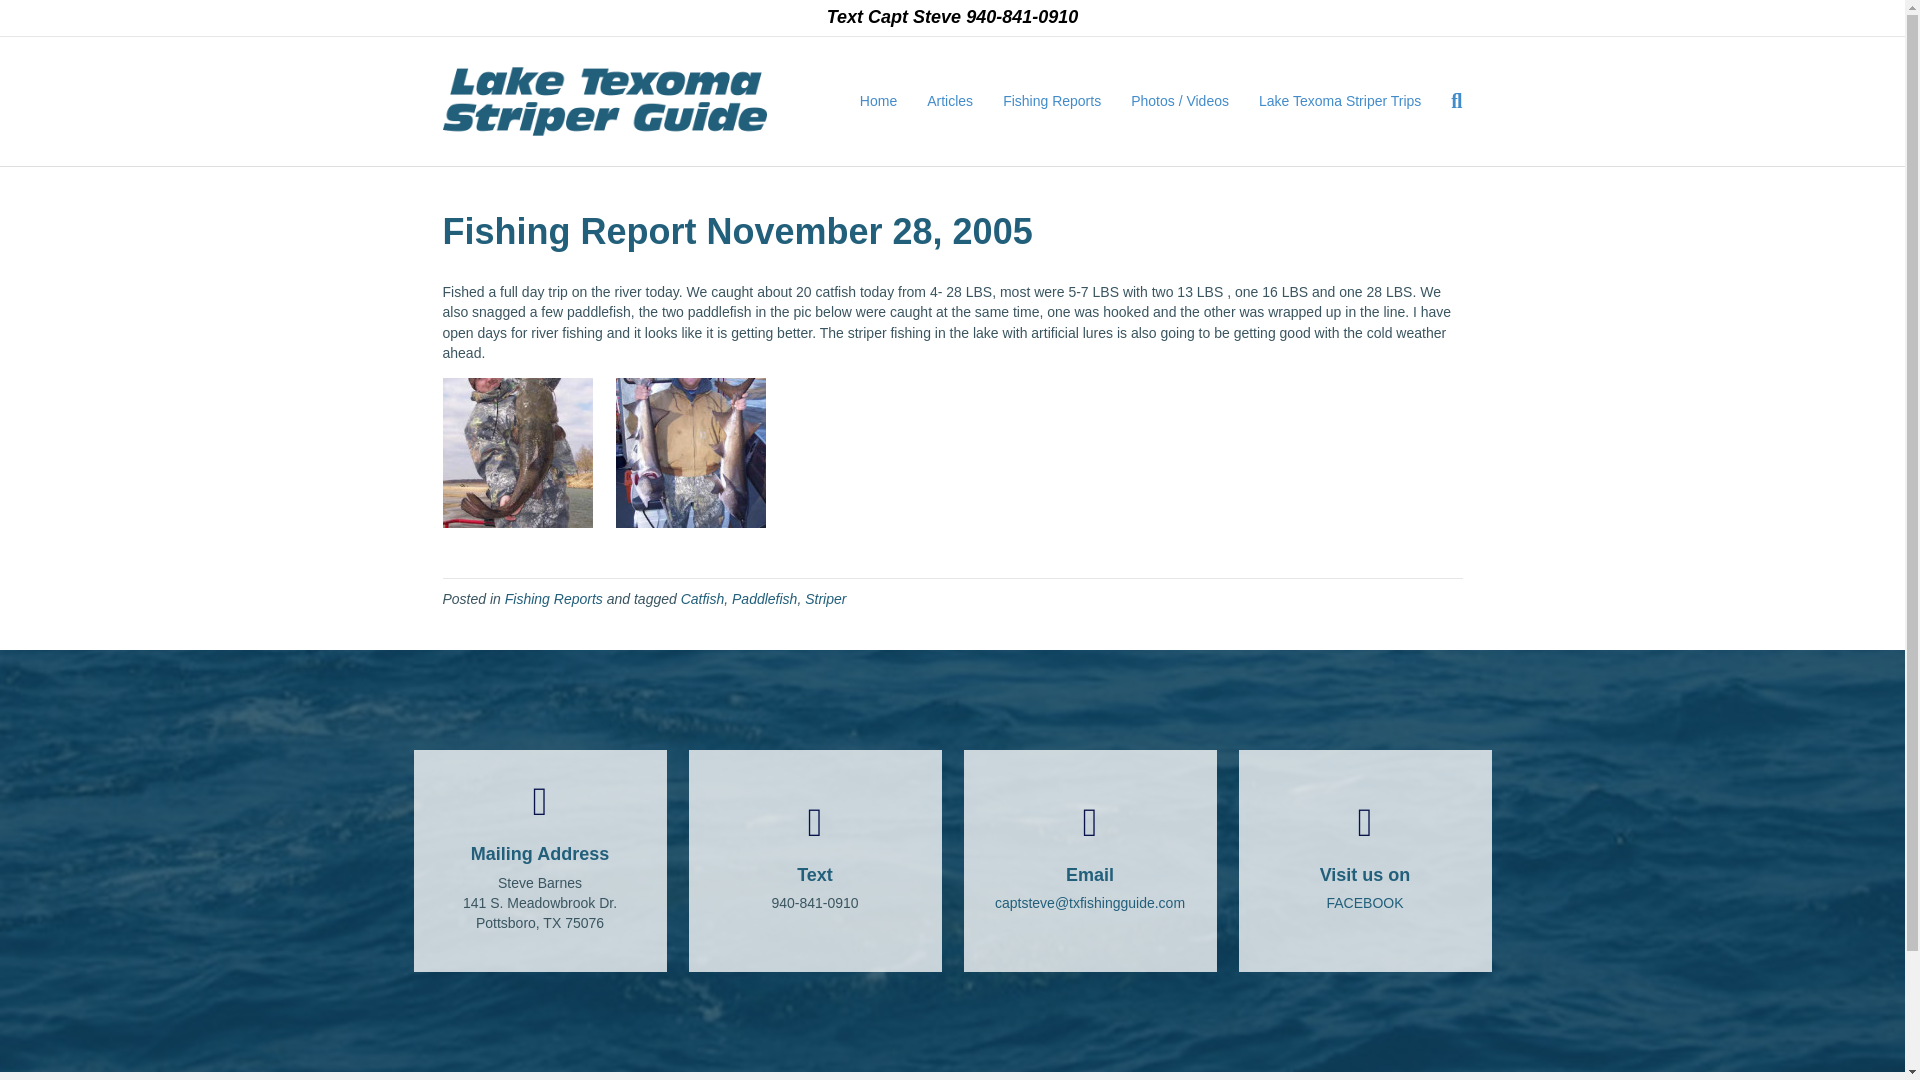 This screenshot has width=1920, height=1080. Describe the element at coordinates (950, 102) in the screenshot. I see `Articles` at that location.